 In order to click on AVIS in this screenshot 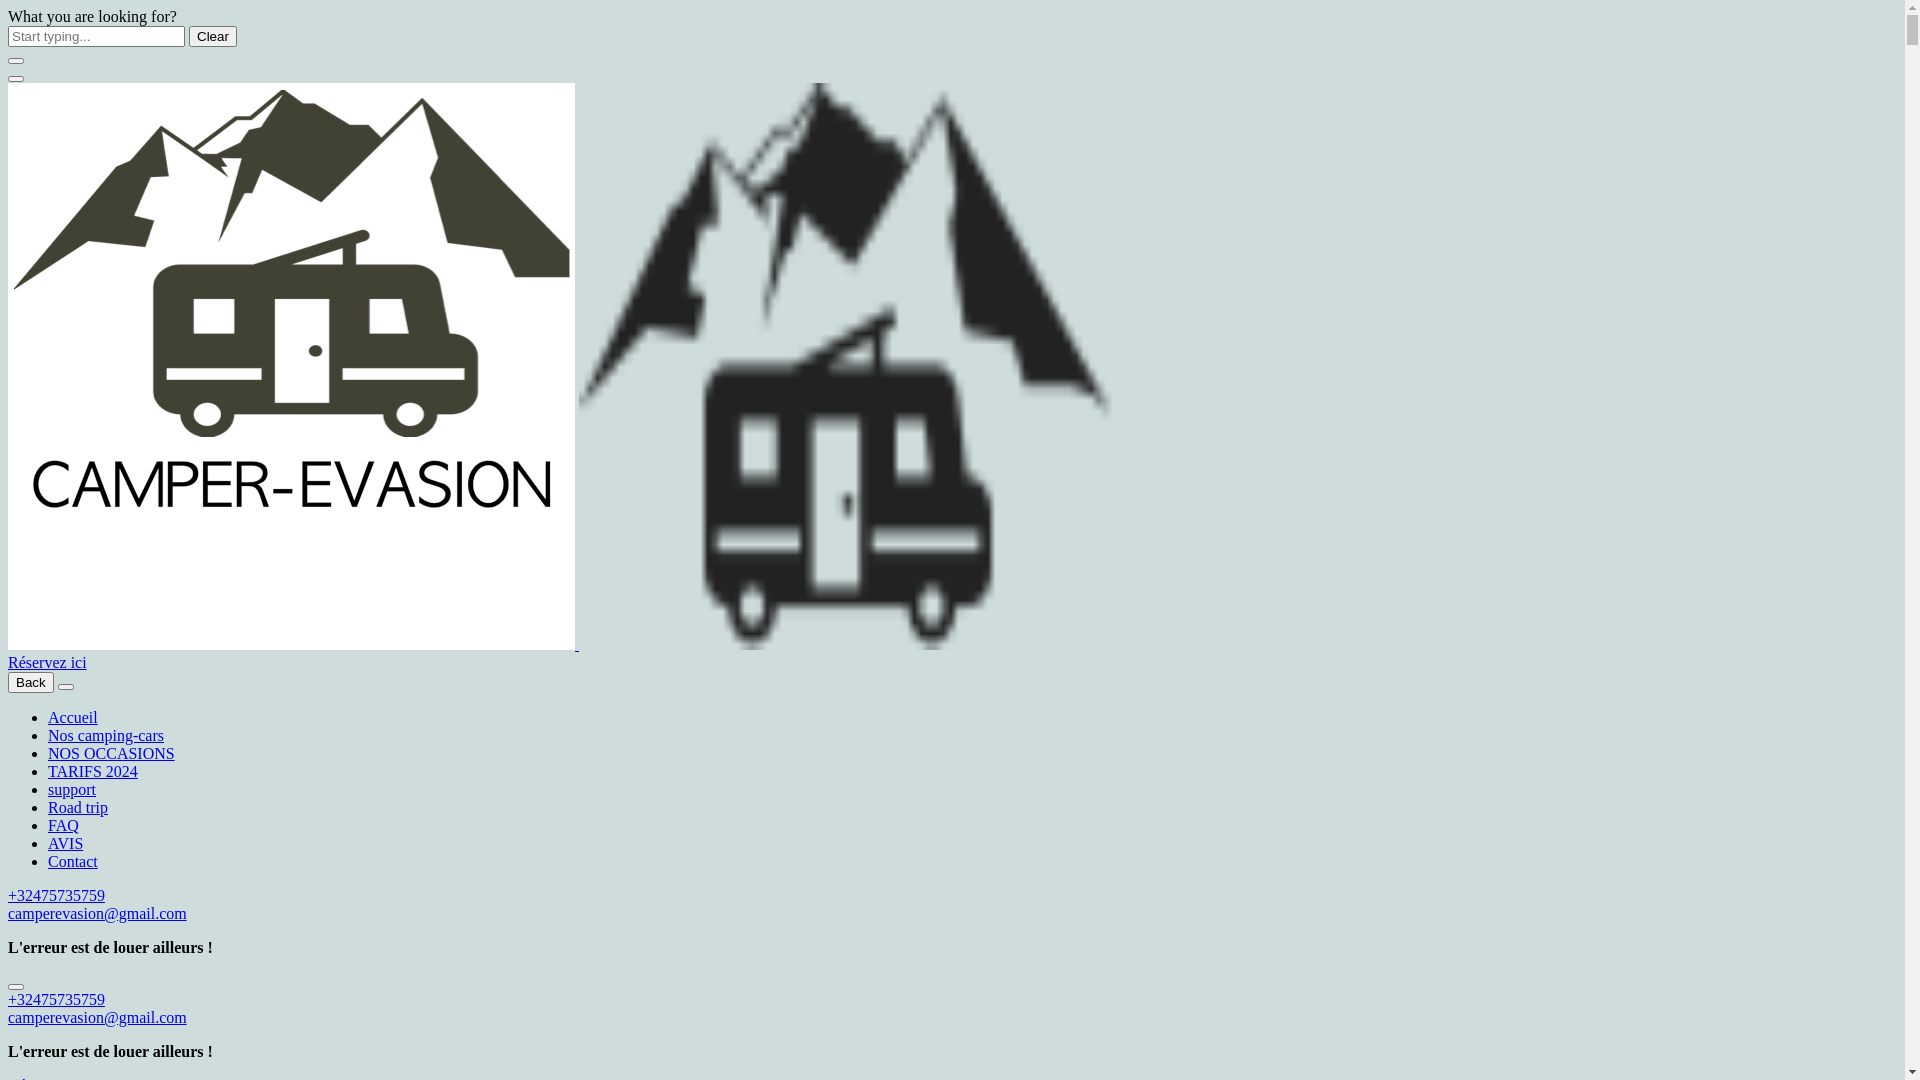, I will do `click(66, 844)`.